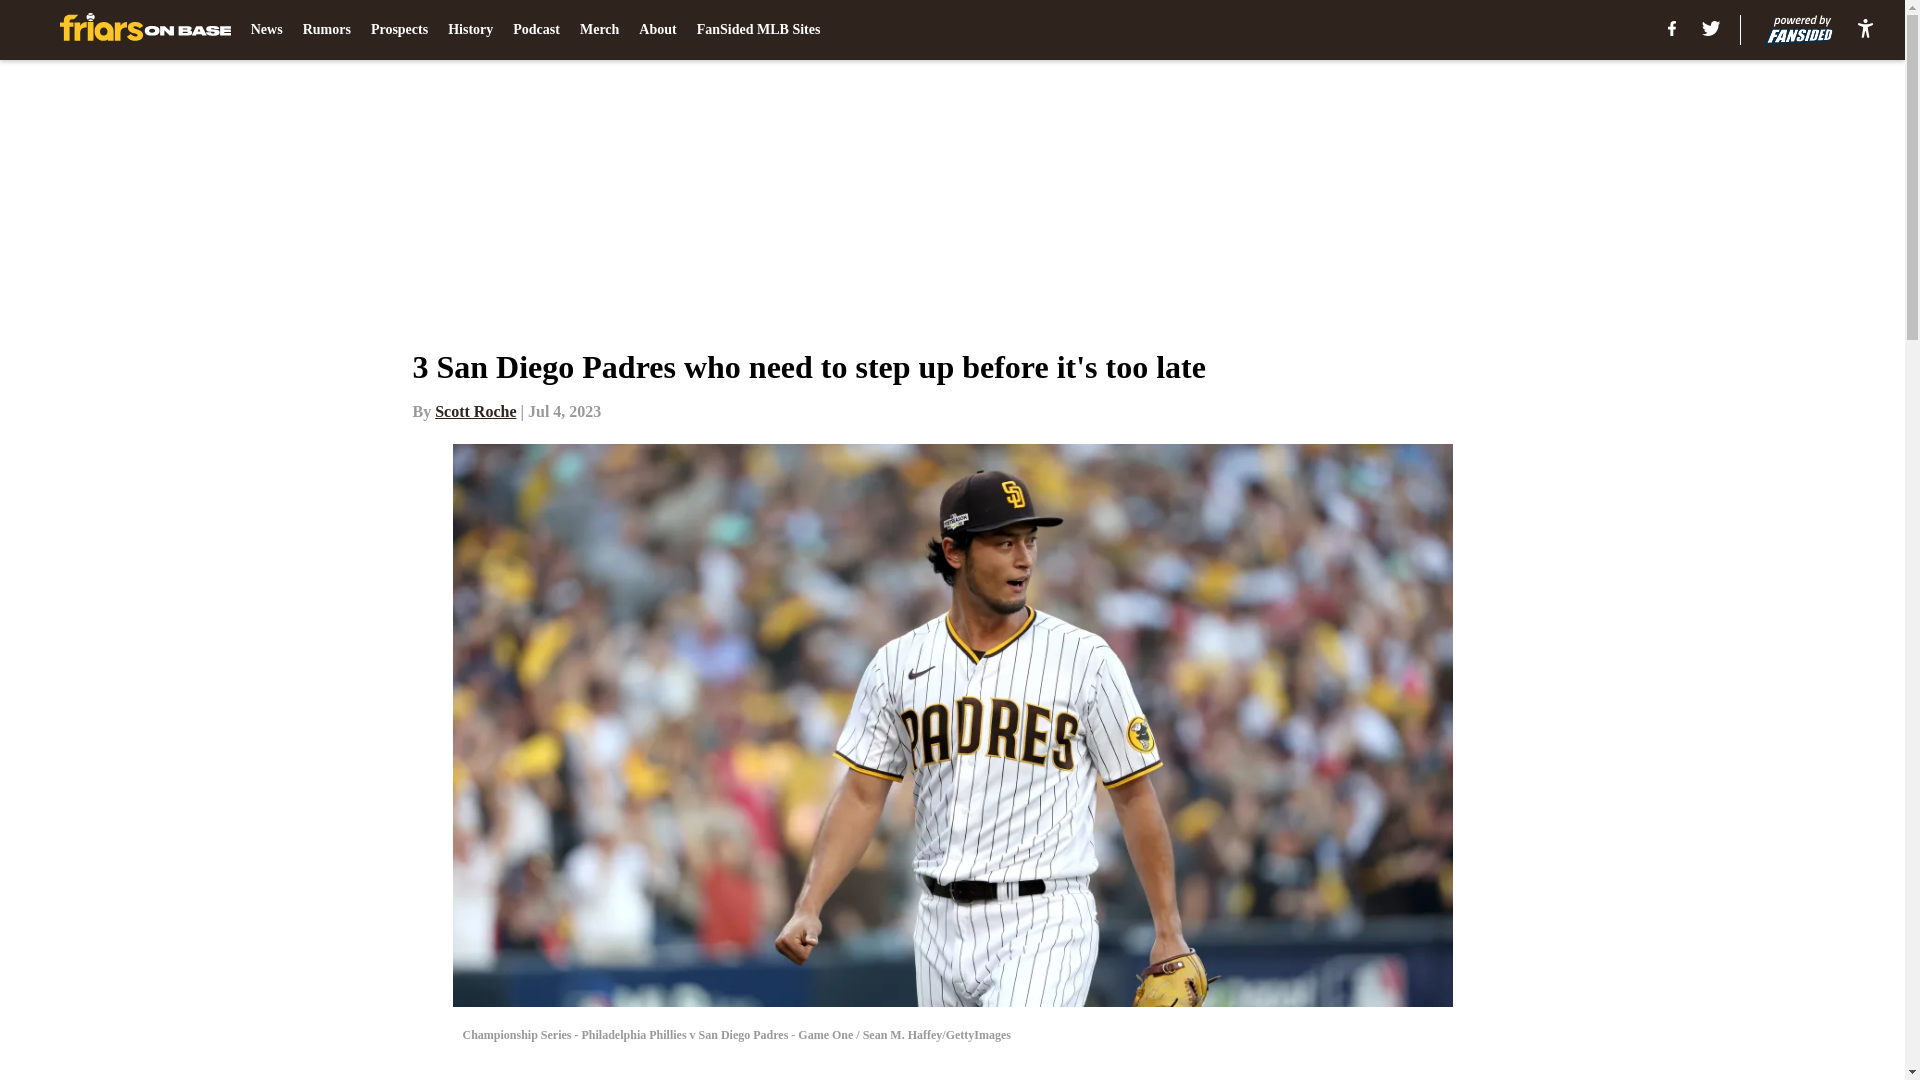  I want to click on FanSided MLB Sites, so click(758, 30).